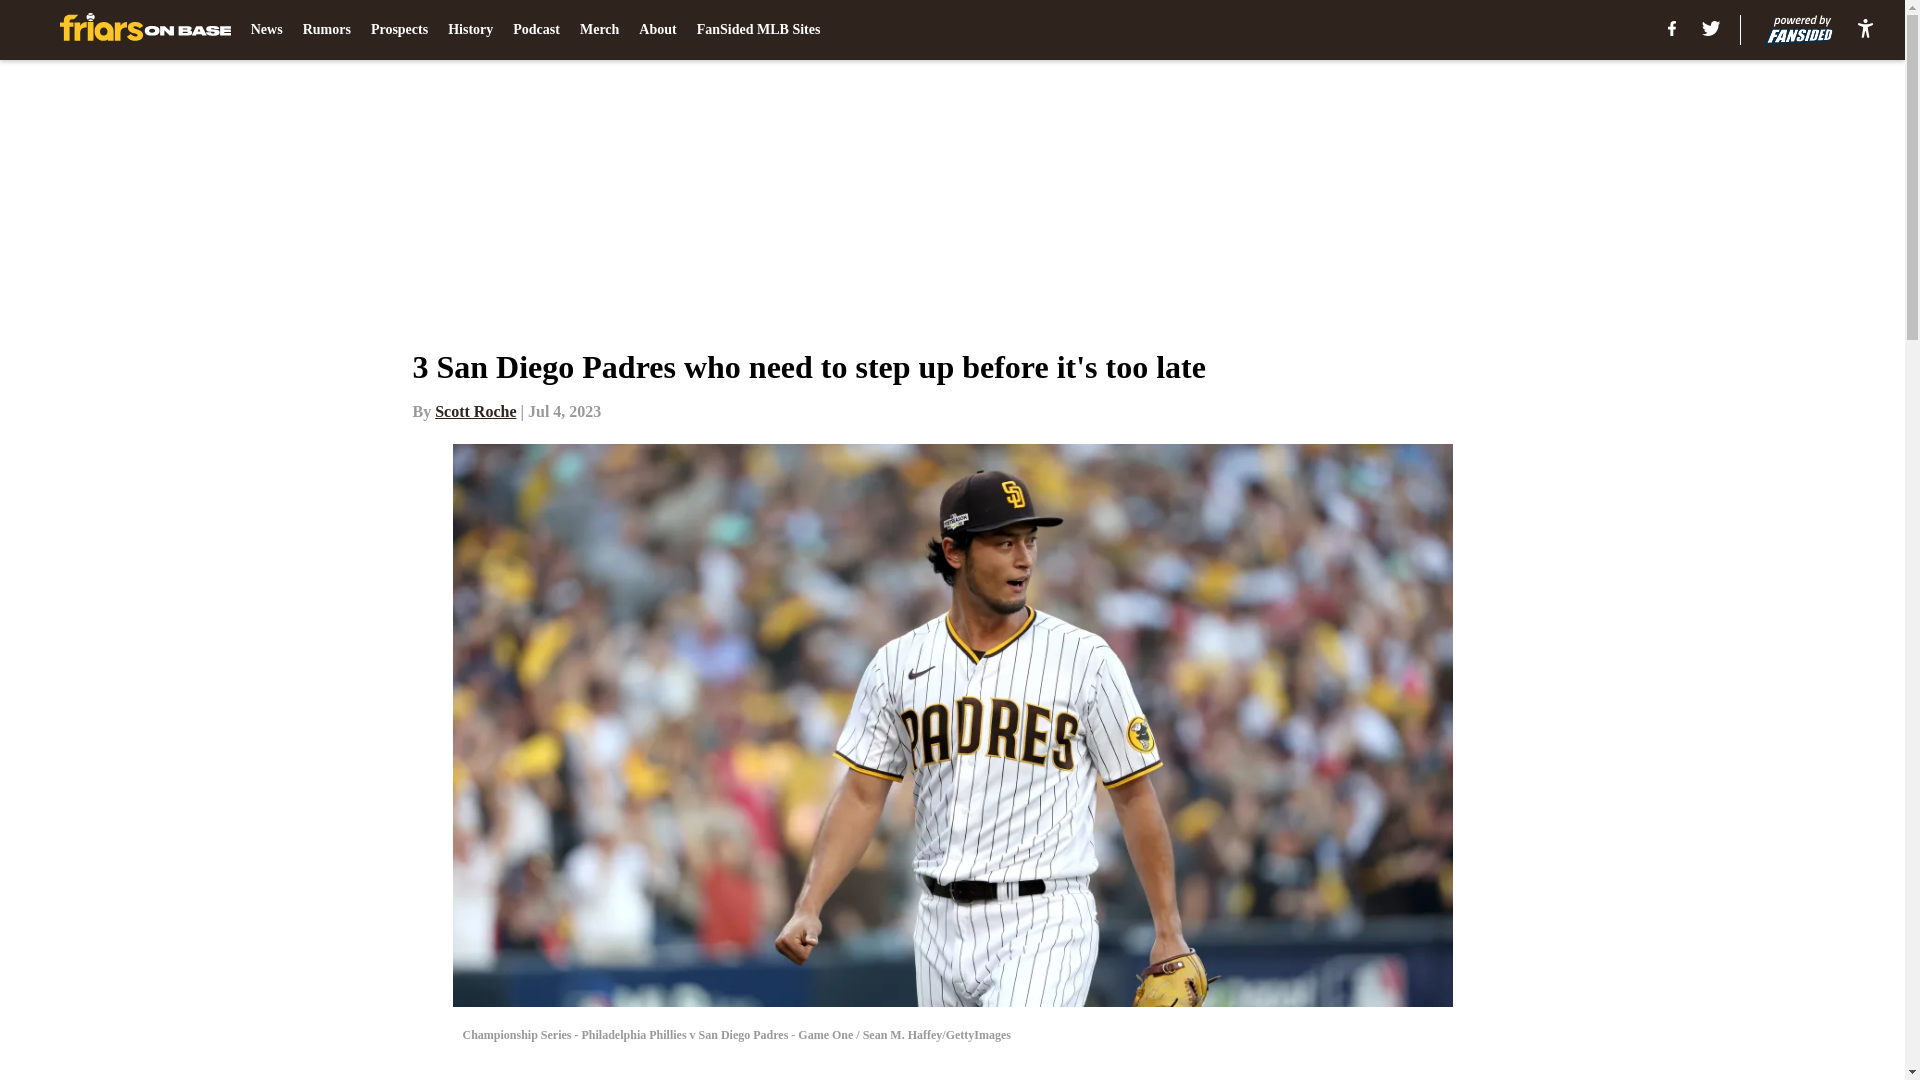  I want to click on FanSided MLB Sites, so click(758, 30).